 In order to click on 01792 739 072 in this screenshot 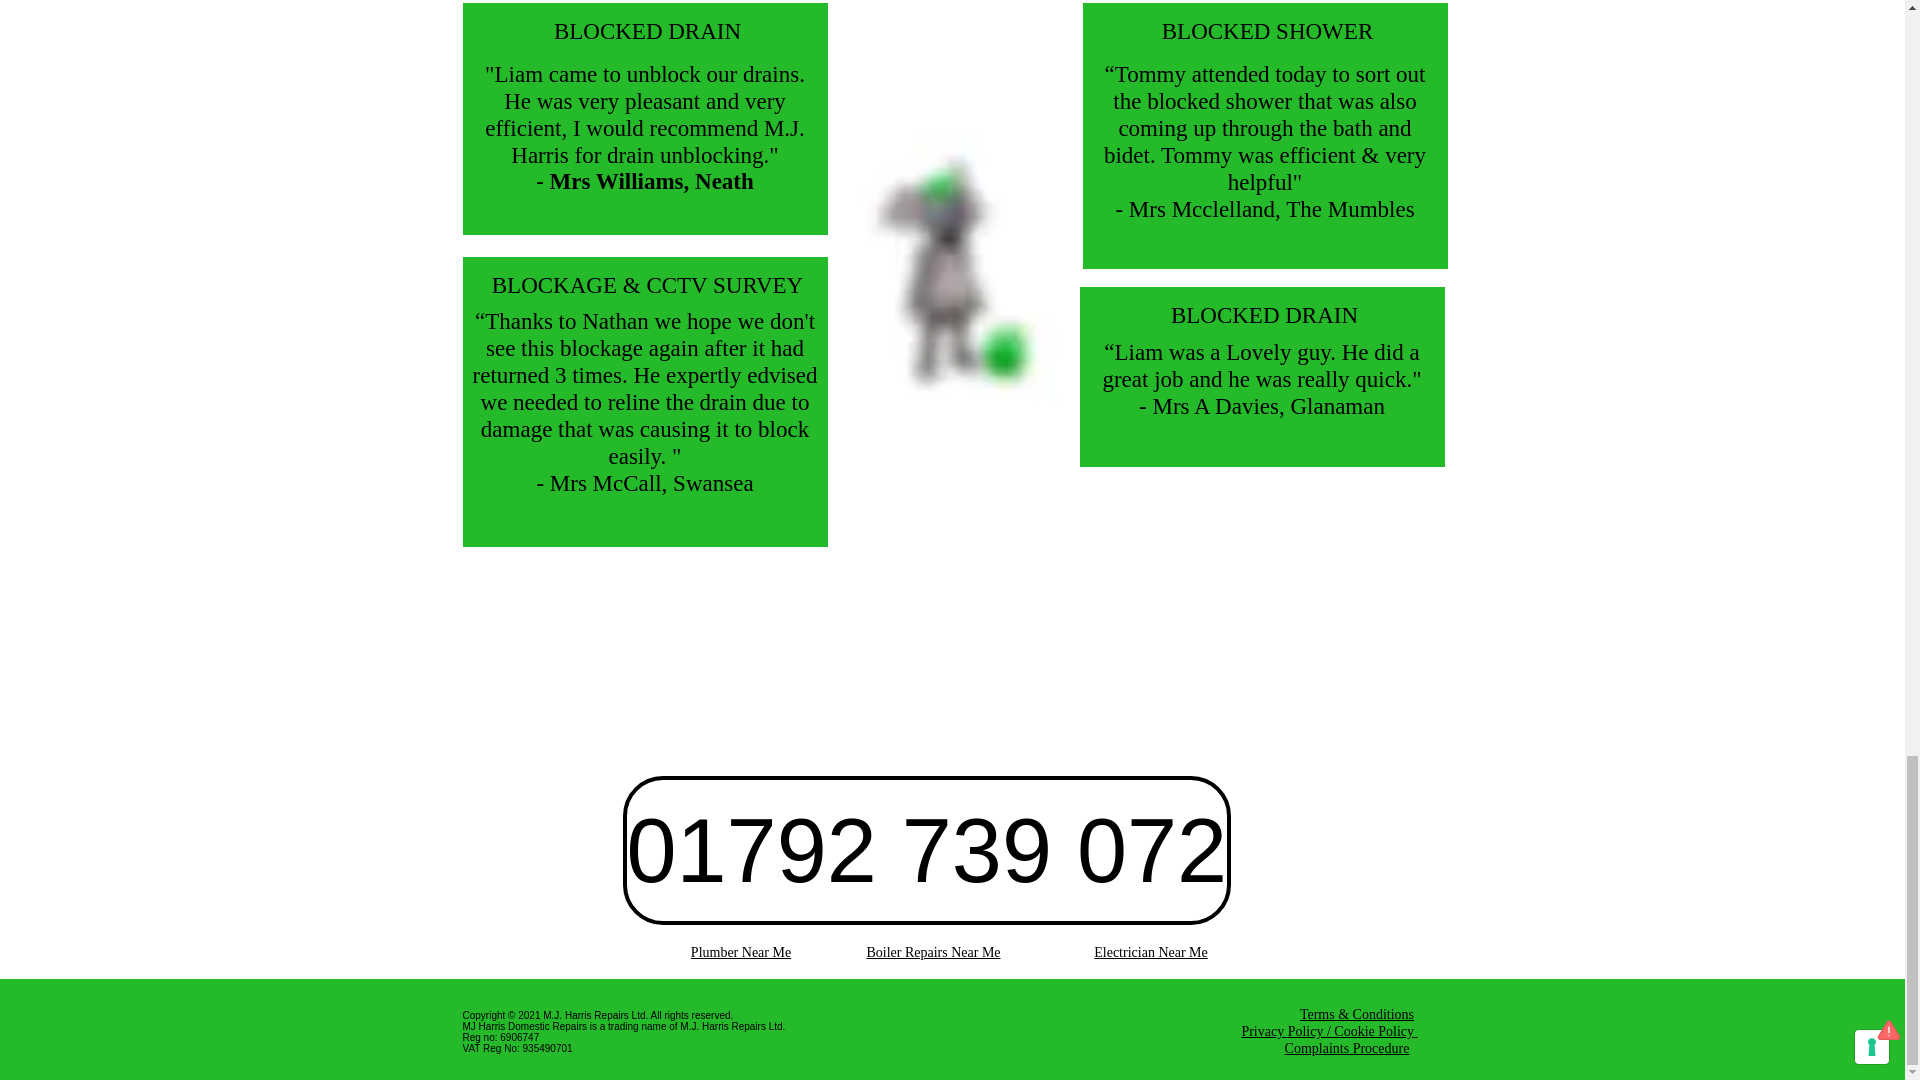, I will do `click(926, 850)`.